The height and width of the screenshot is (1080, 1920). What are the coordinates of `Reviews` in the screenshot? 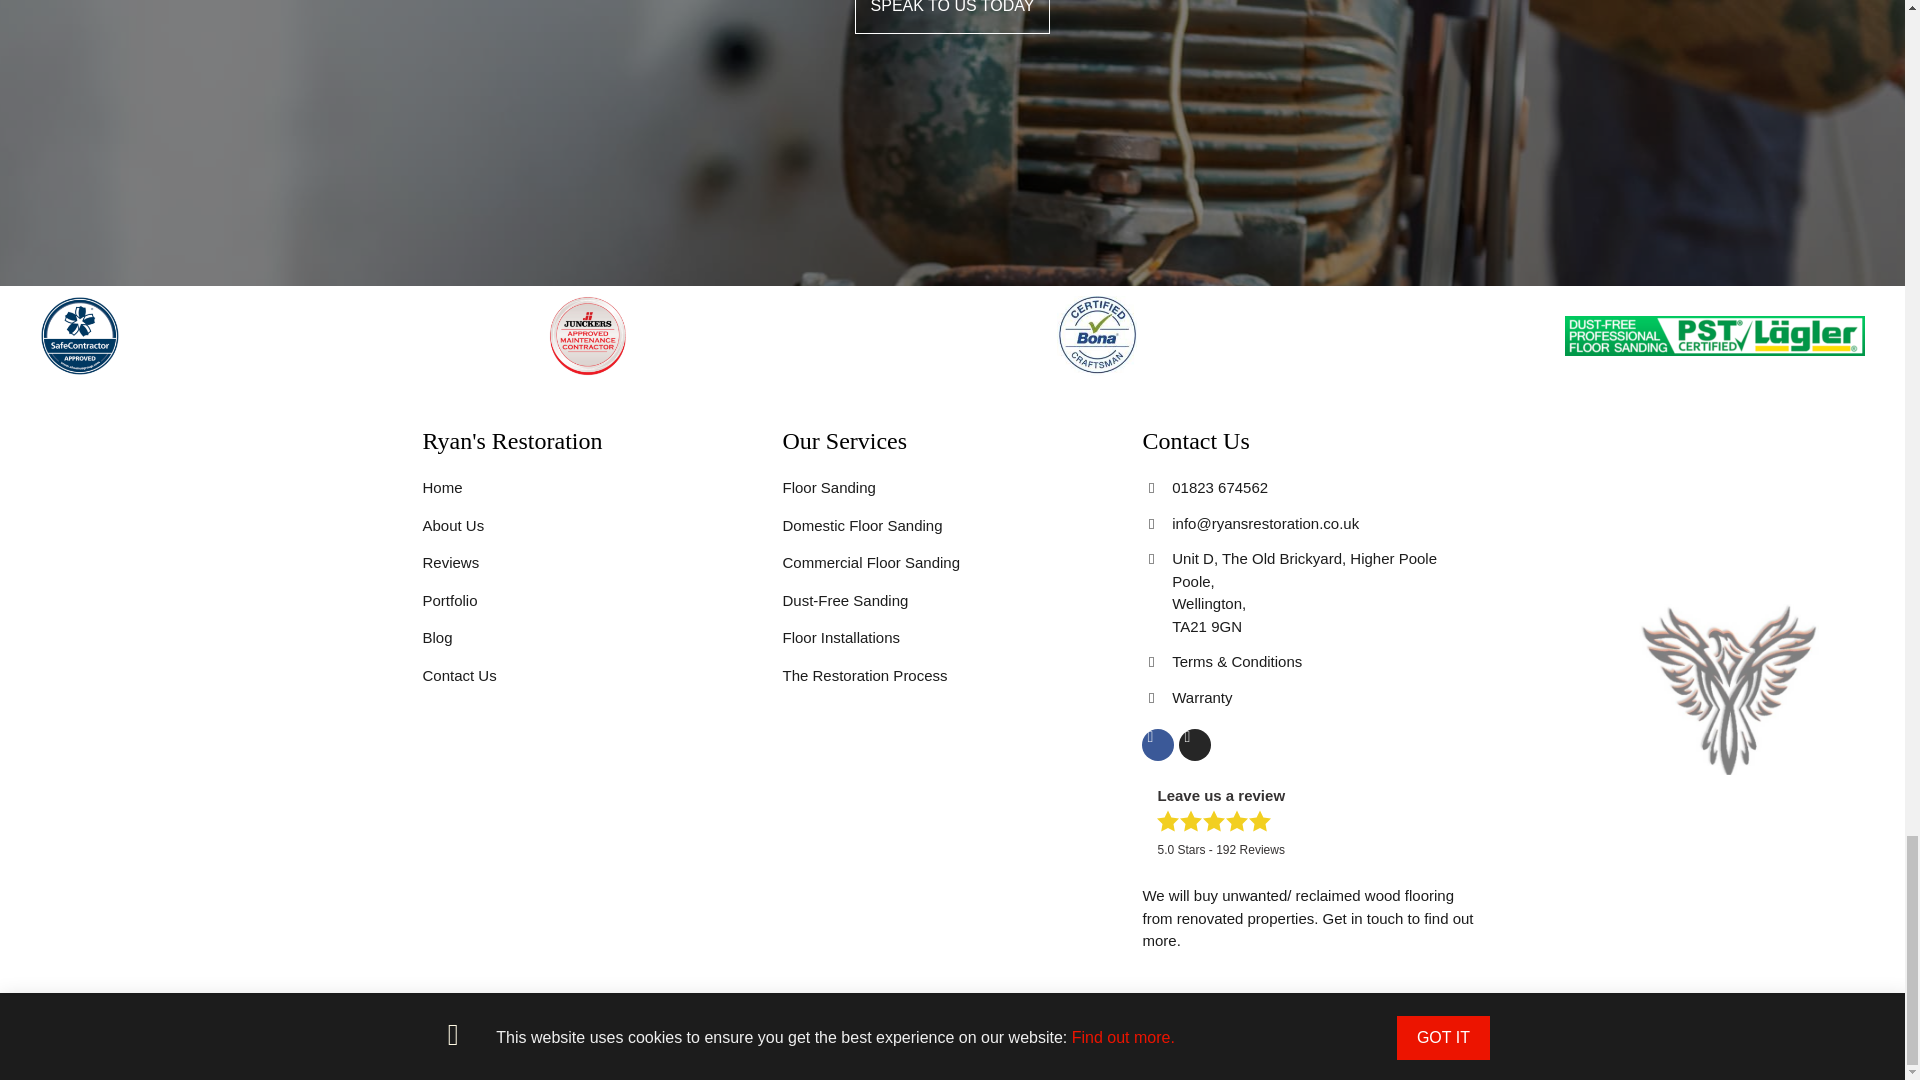 It's located at (592, 562).